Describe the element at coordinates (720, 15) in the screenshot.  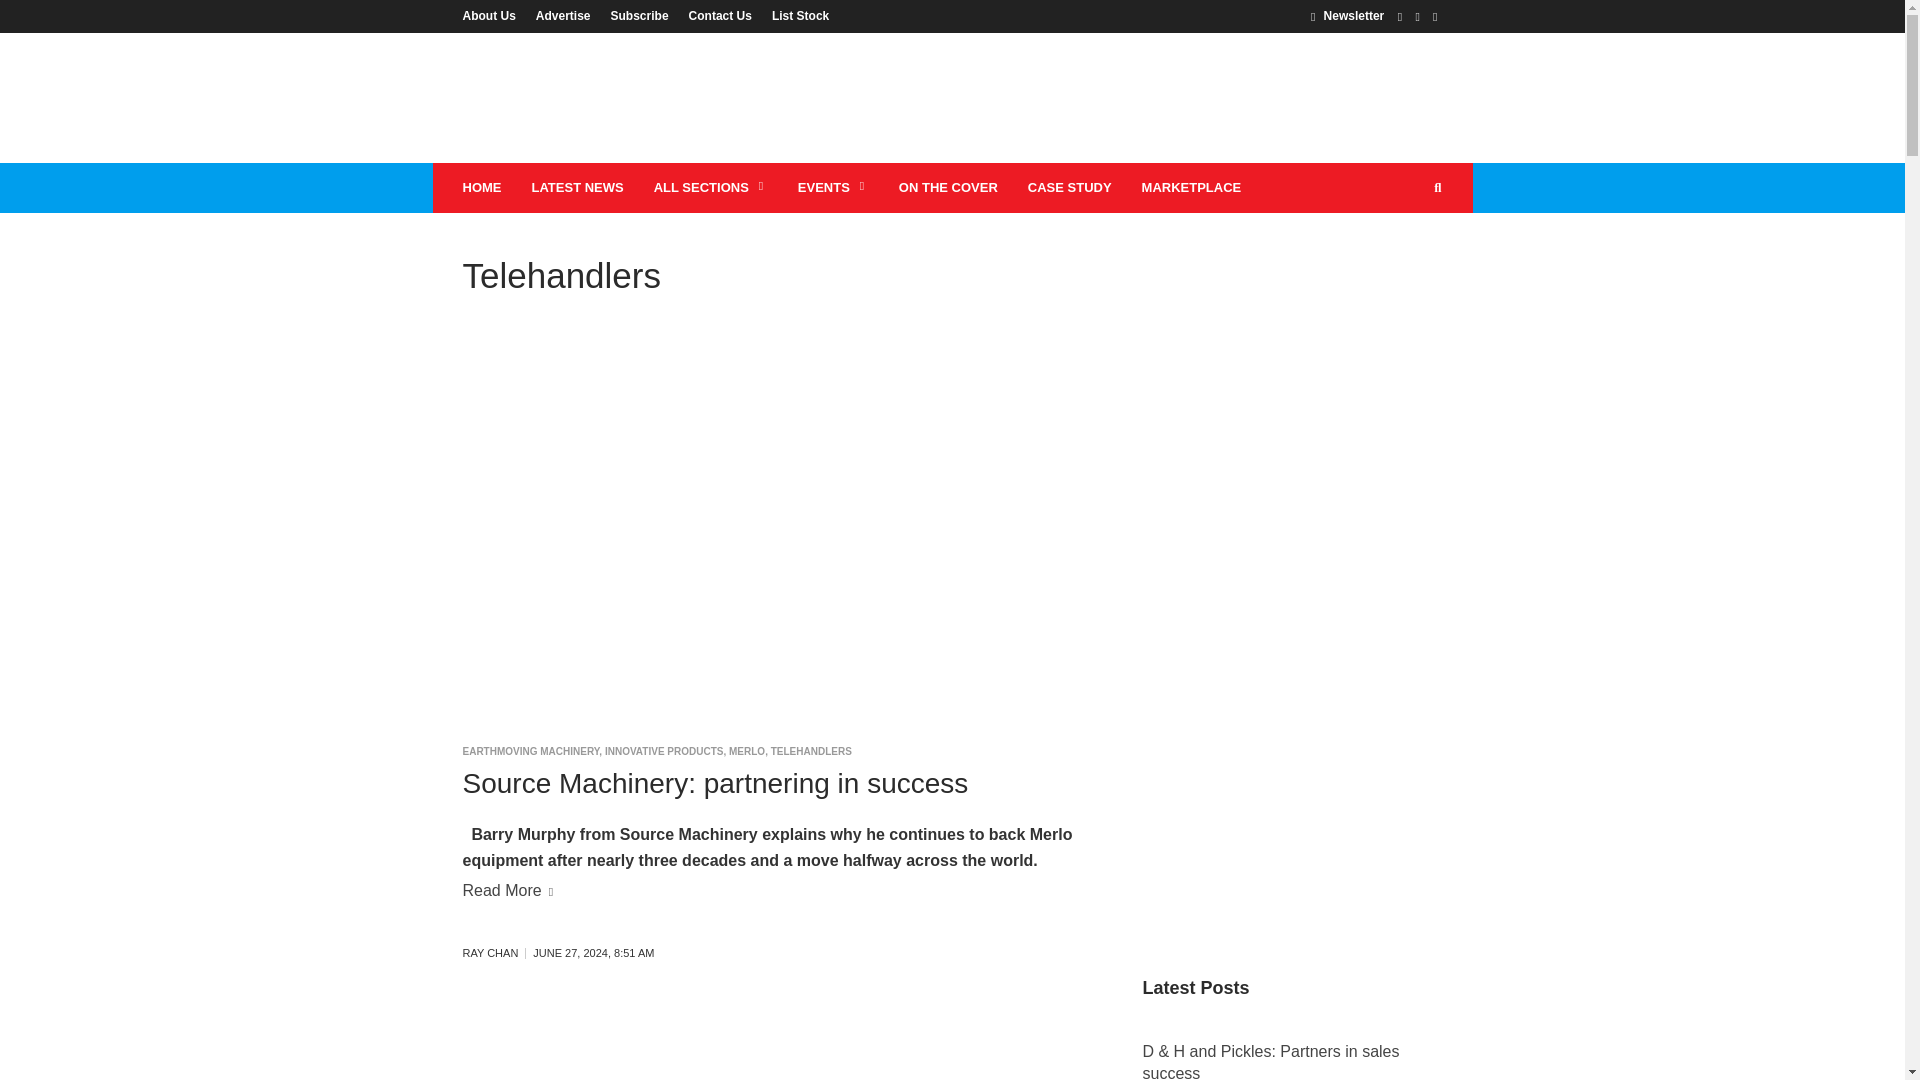
I see `Contact Us` at that location.